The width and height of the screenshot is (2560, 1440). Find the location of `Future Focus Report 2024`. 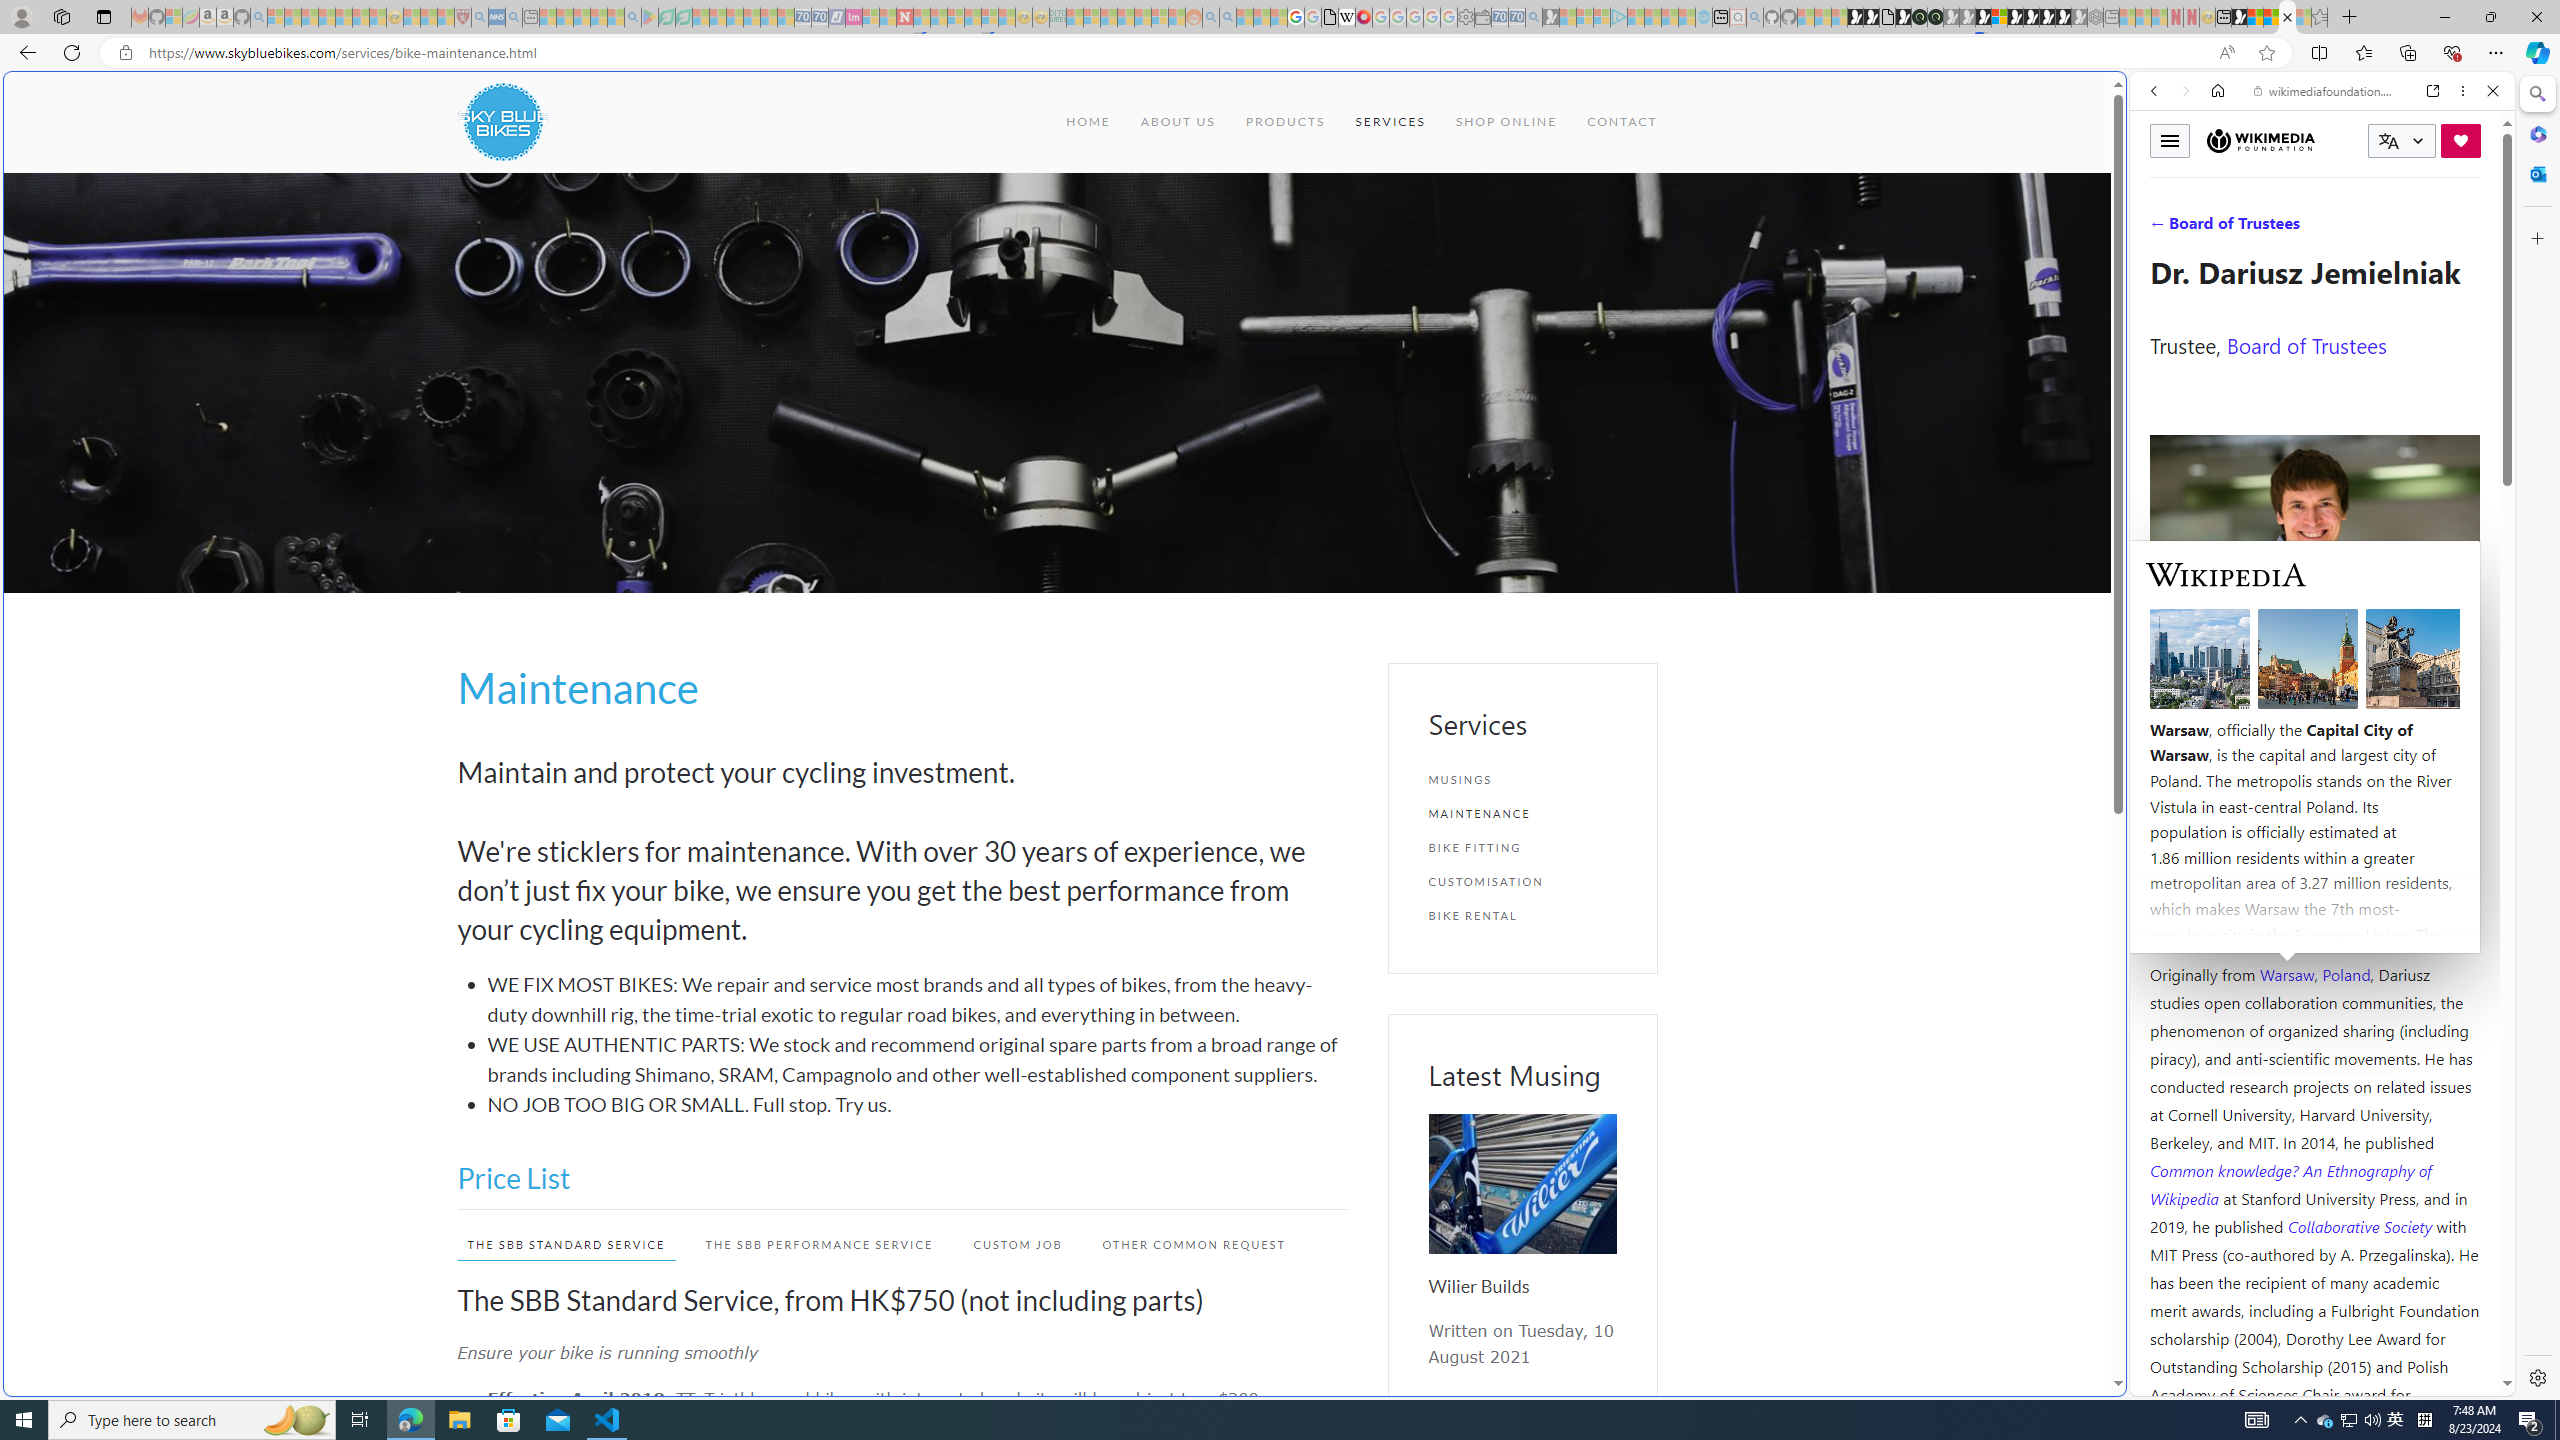

Future Focus Report 2024 is located at coordinates (1935, 17).